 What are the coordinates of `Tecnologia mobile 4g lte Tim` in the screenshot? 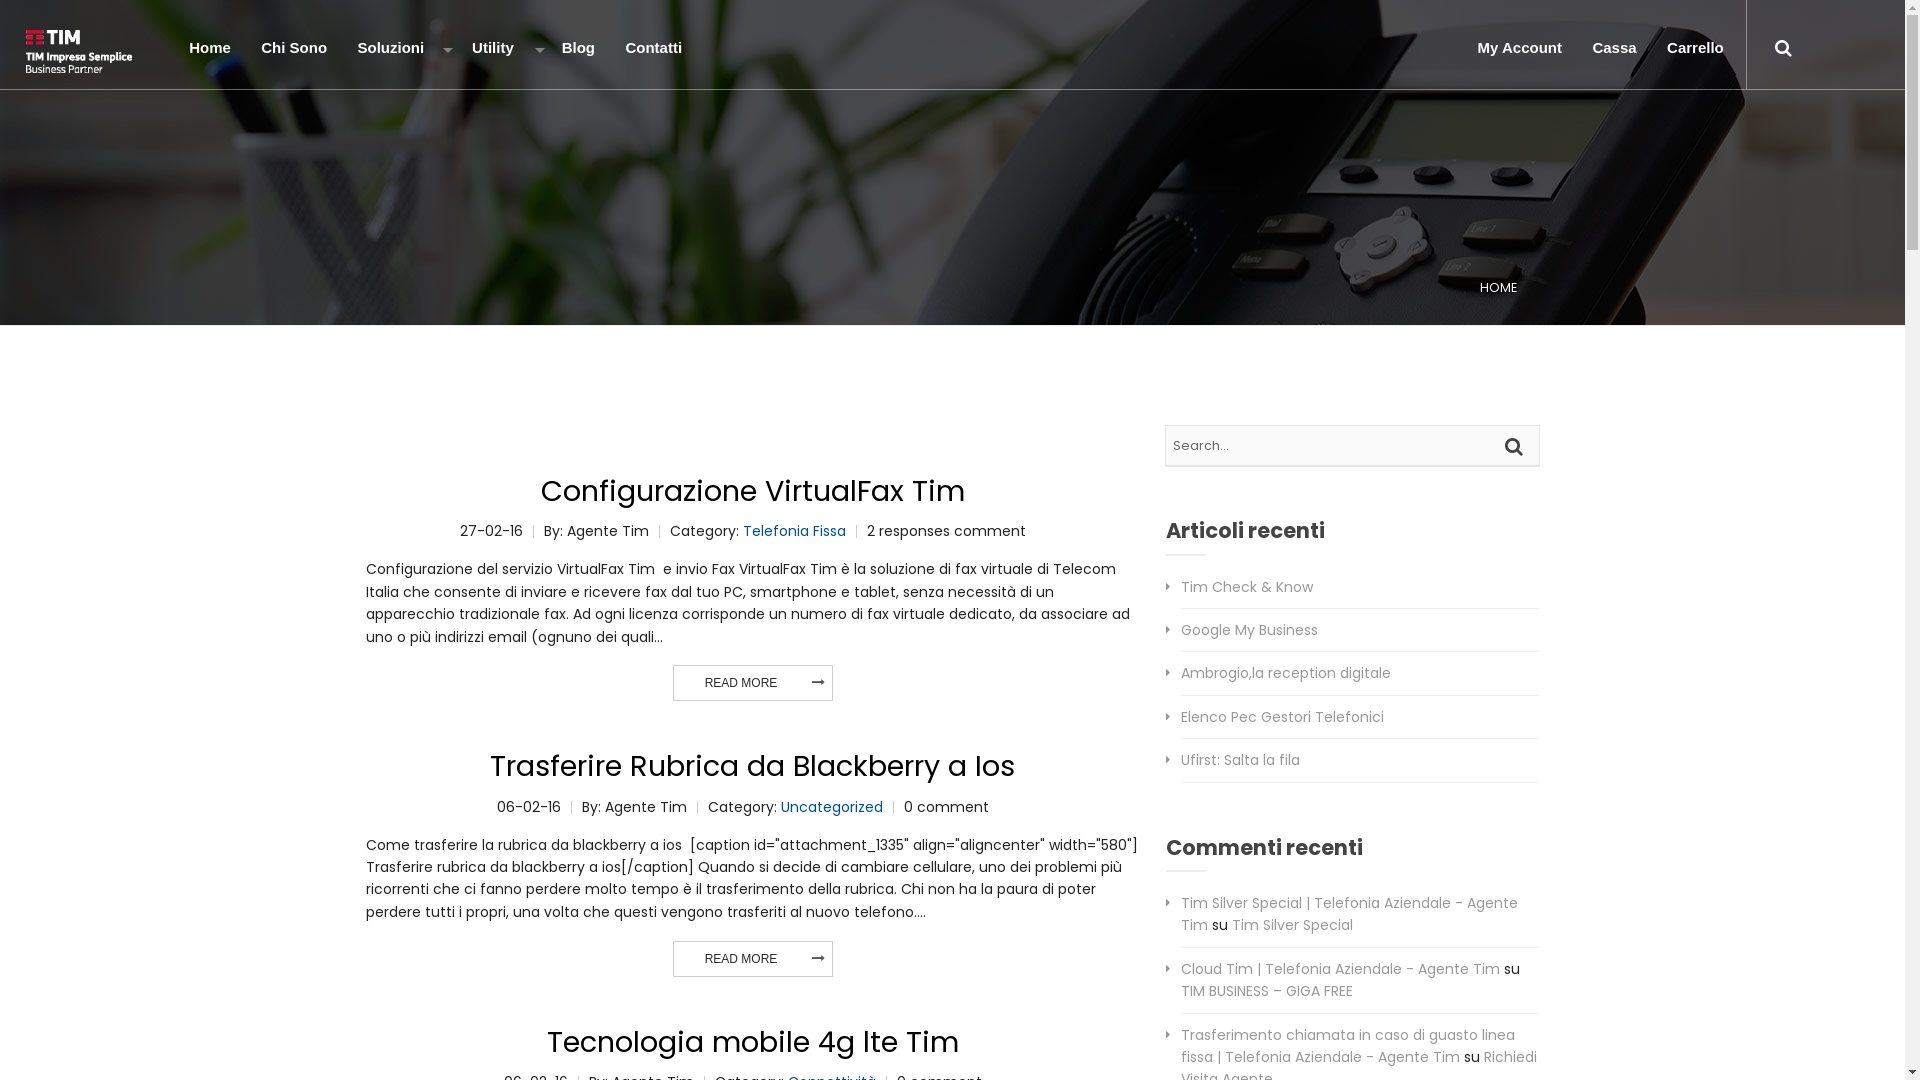 It's located at (752, 1042).